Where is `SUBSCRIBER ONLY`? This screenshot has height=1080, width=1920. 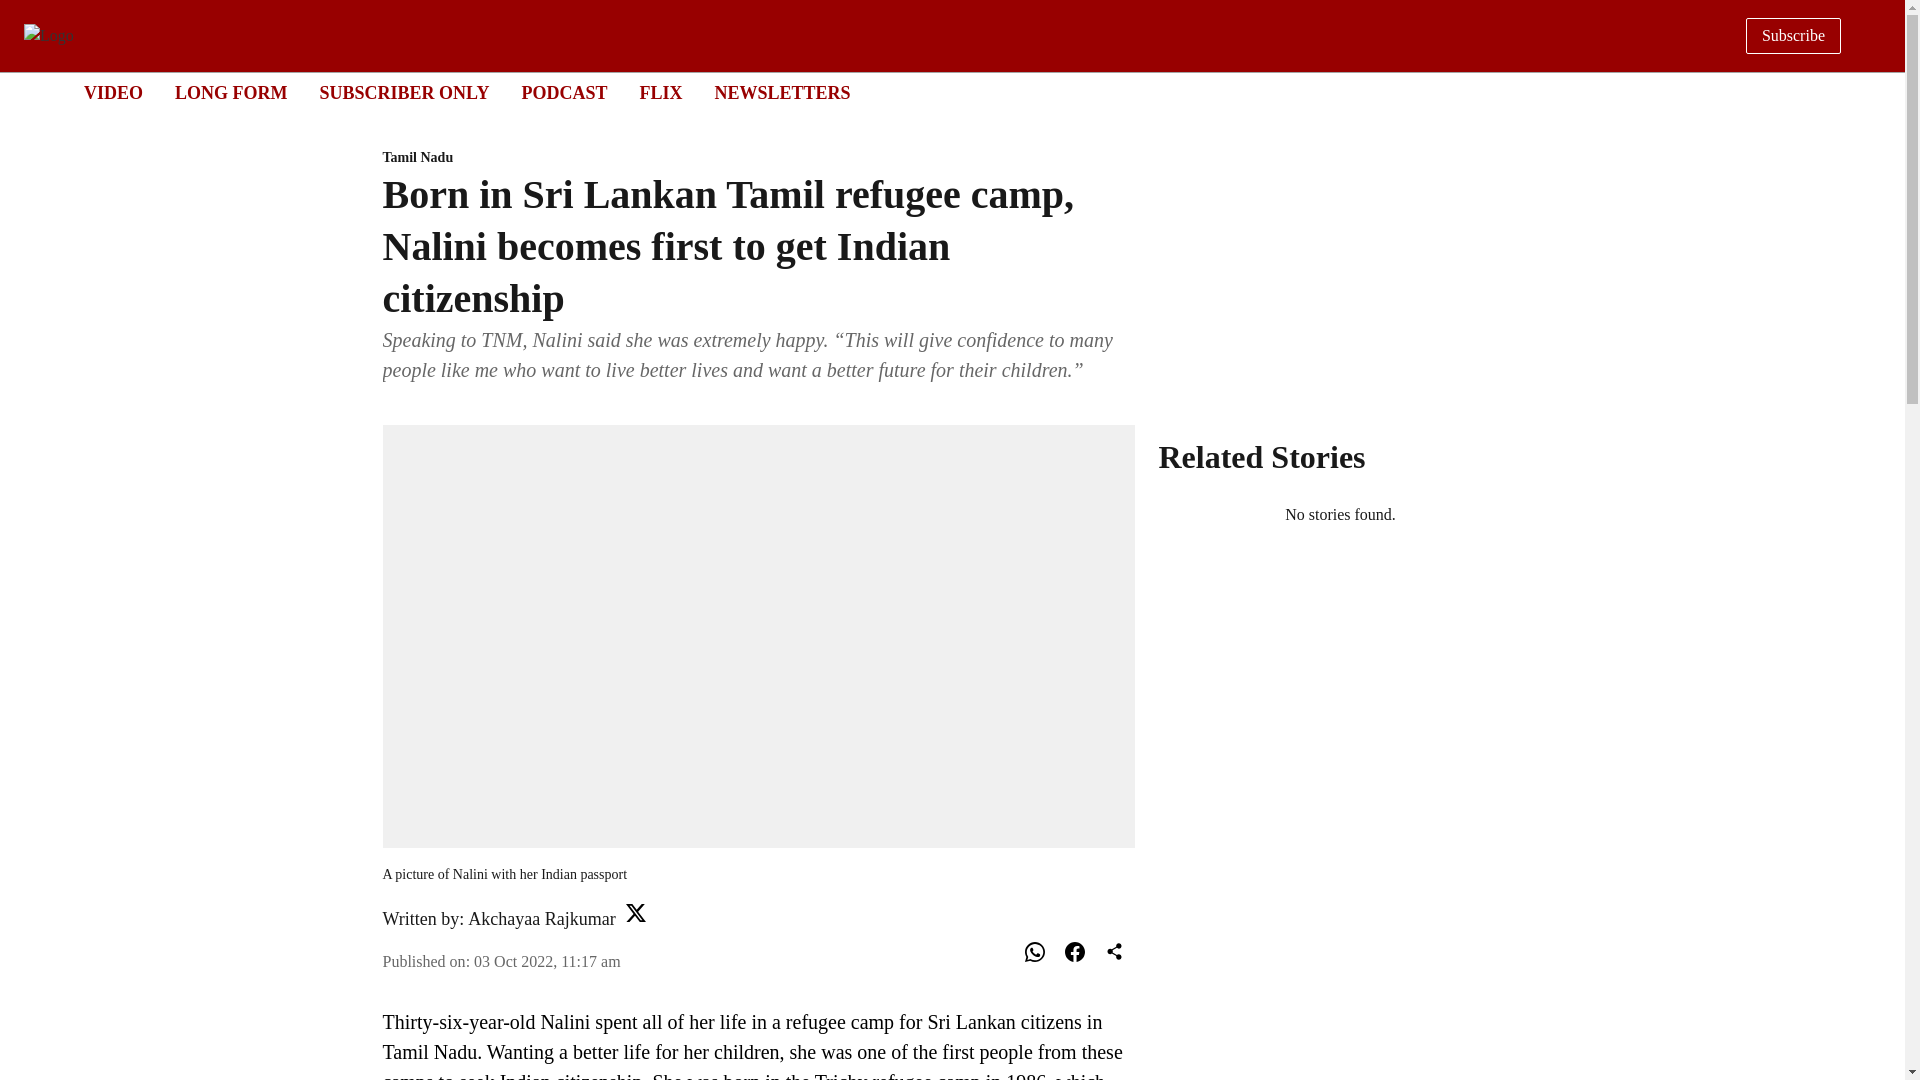 SUBSCRIBER ONLY is located at coordinates (404, 92).